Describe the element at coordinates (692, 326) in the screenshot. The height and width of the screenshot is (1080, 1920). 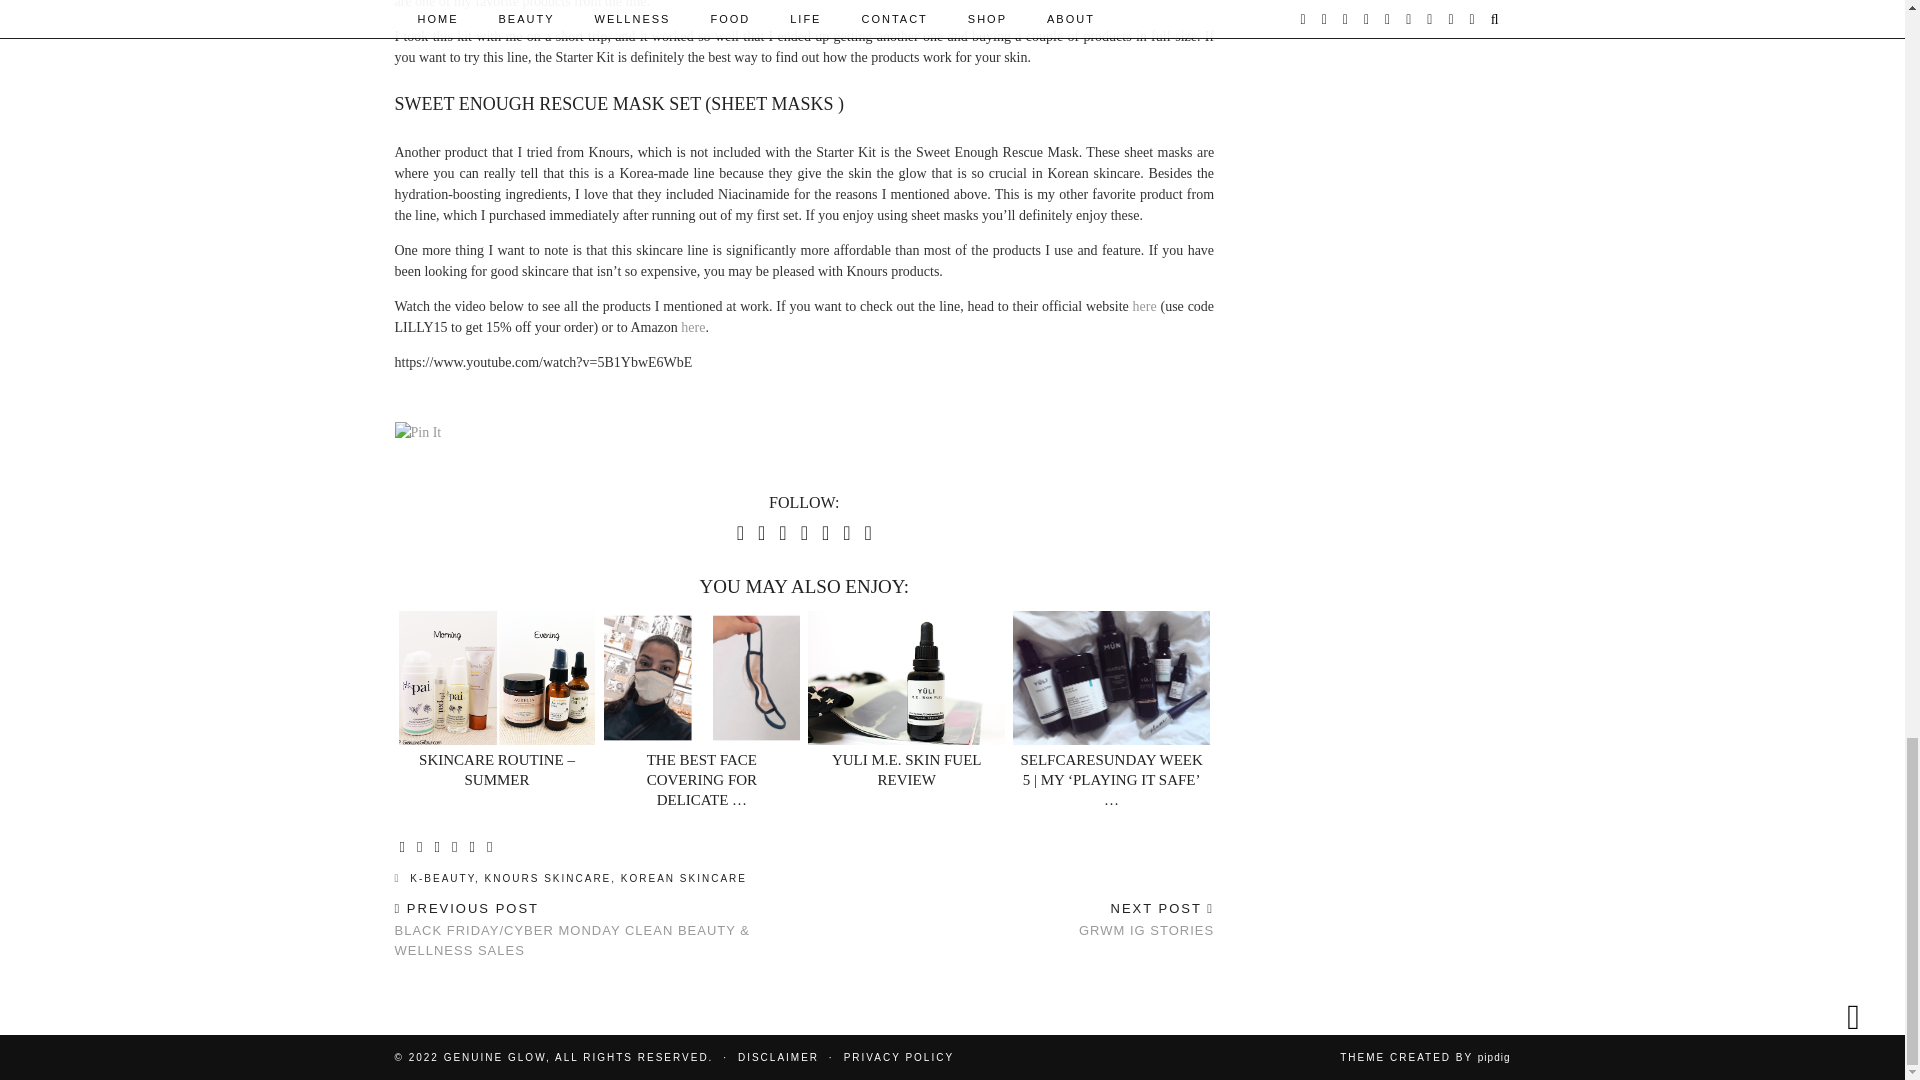
I see `here` at that location.